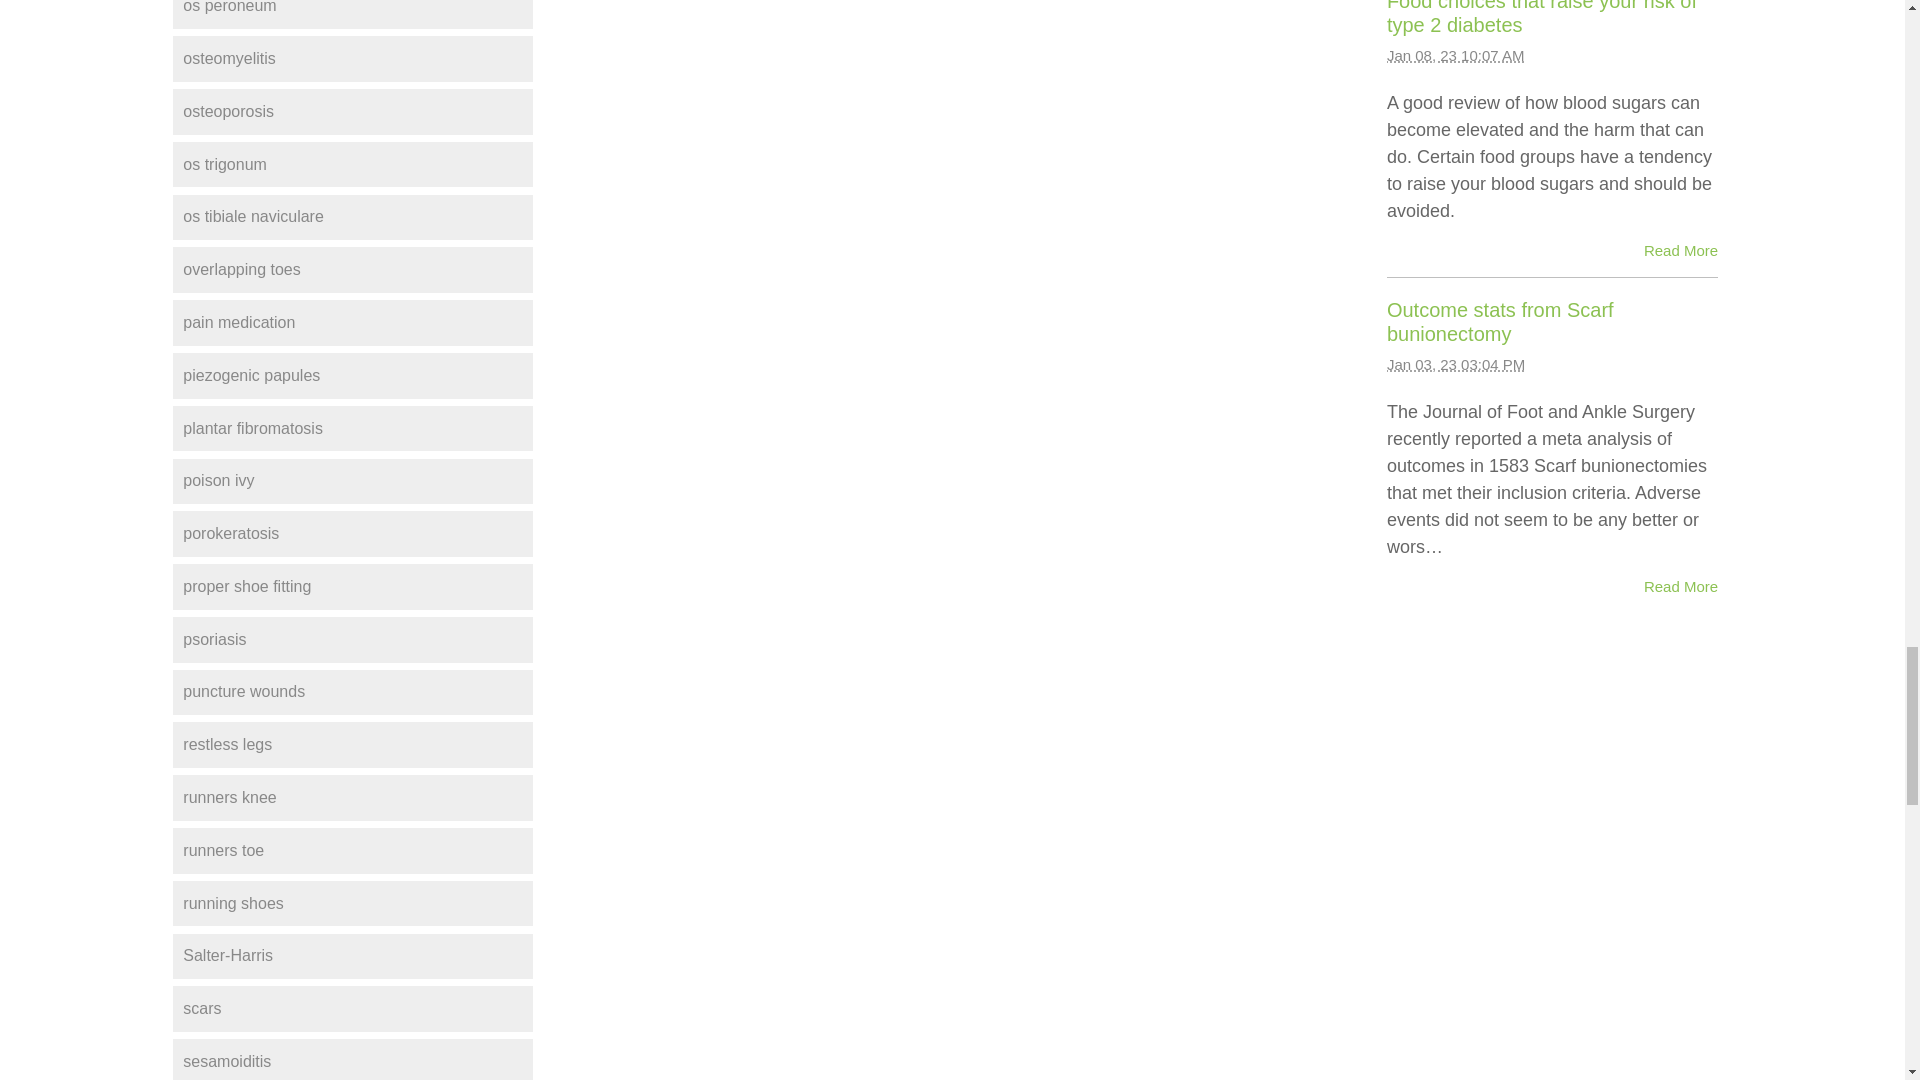 This screenshot has height=1080, width=1920. I want to click on 2023-01-03T15:04:31-0500, so click(1455, 364).